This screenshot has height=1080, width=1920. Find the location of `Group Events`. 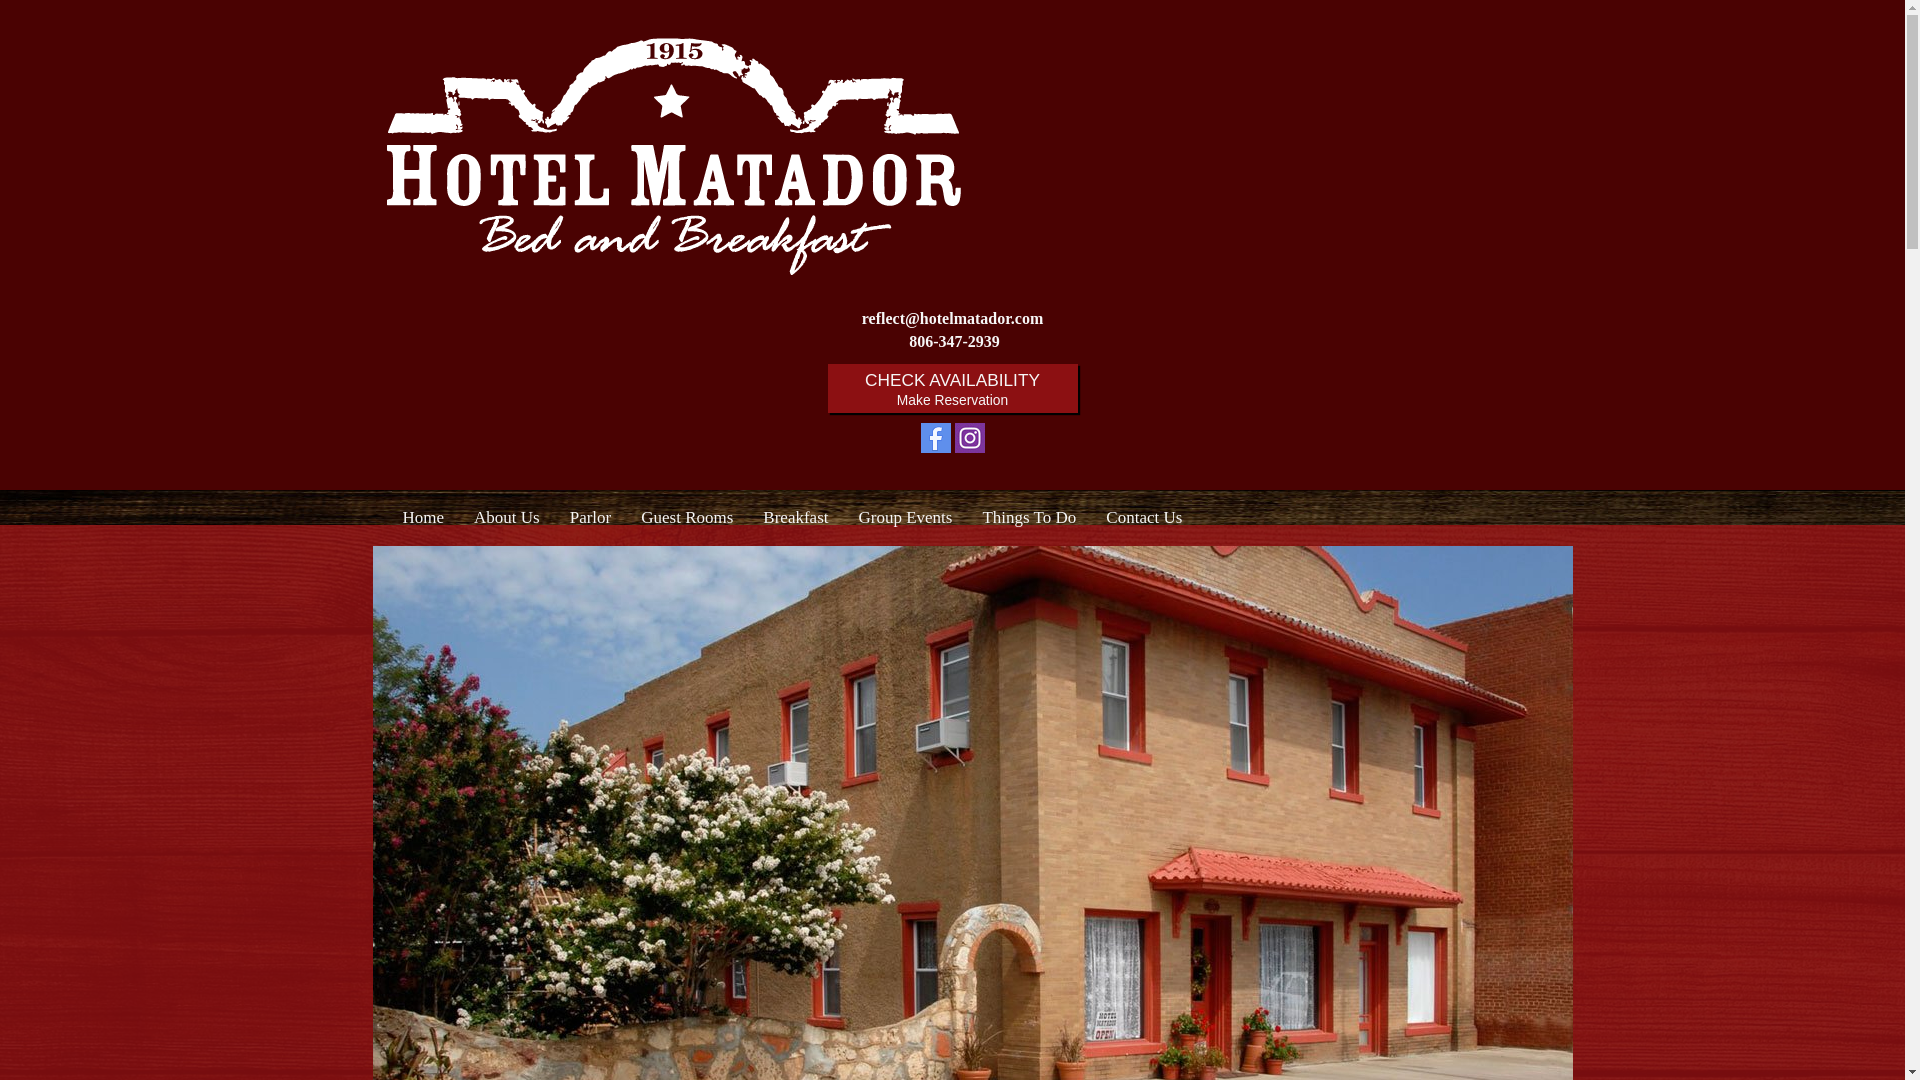

Group Events is located at coordinates (904, 518).